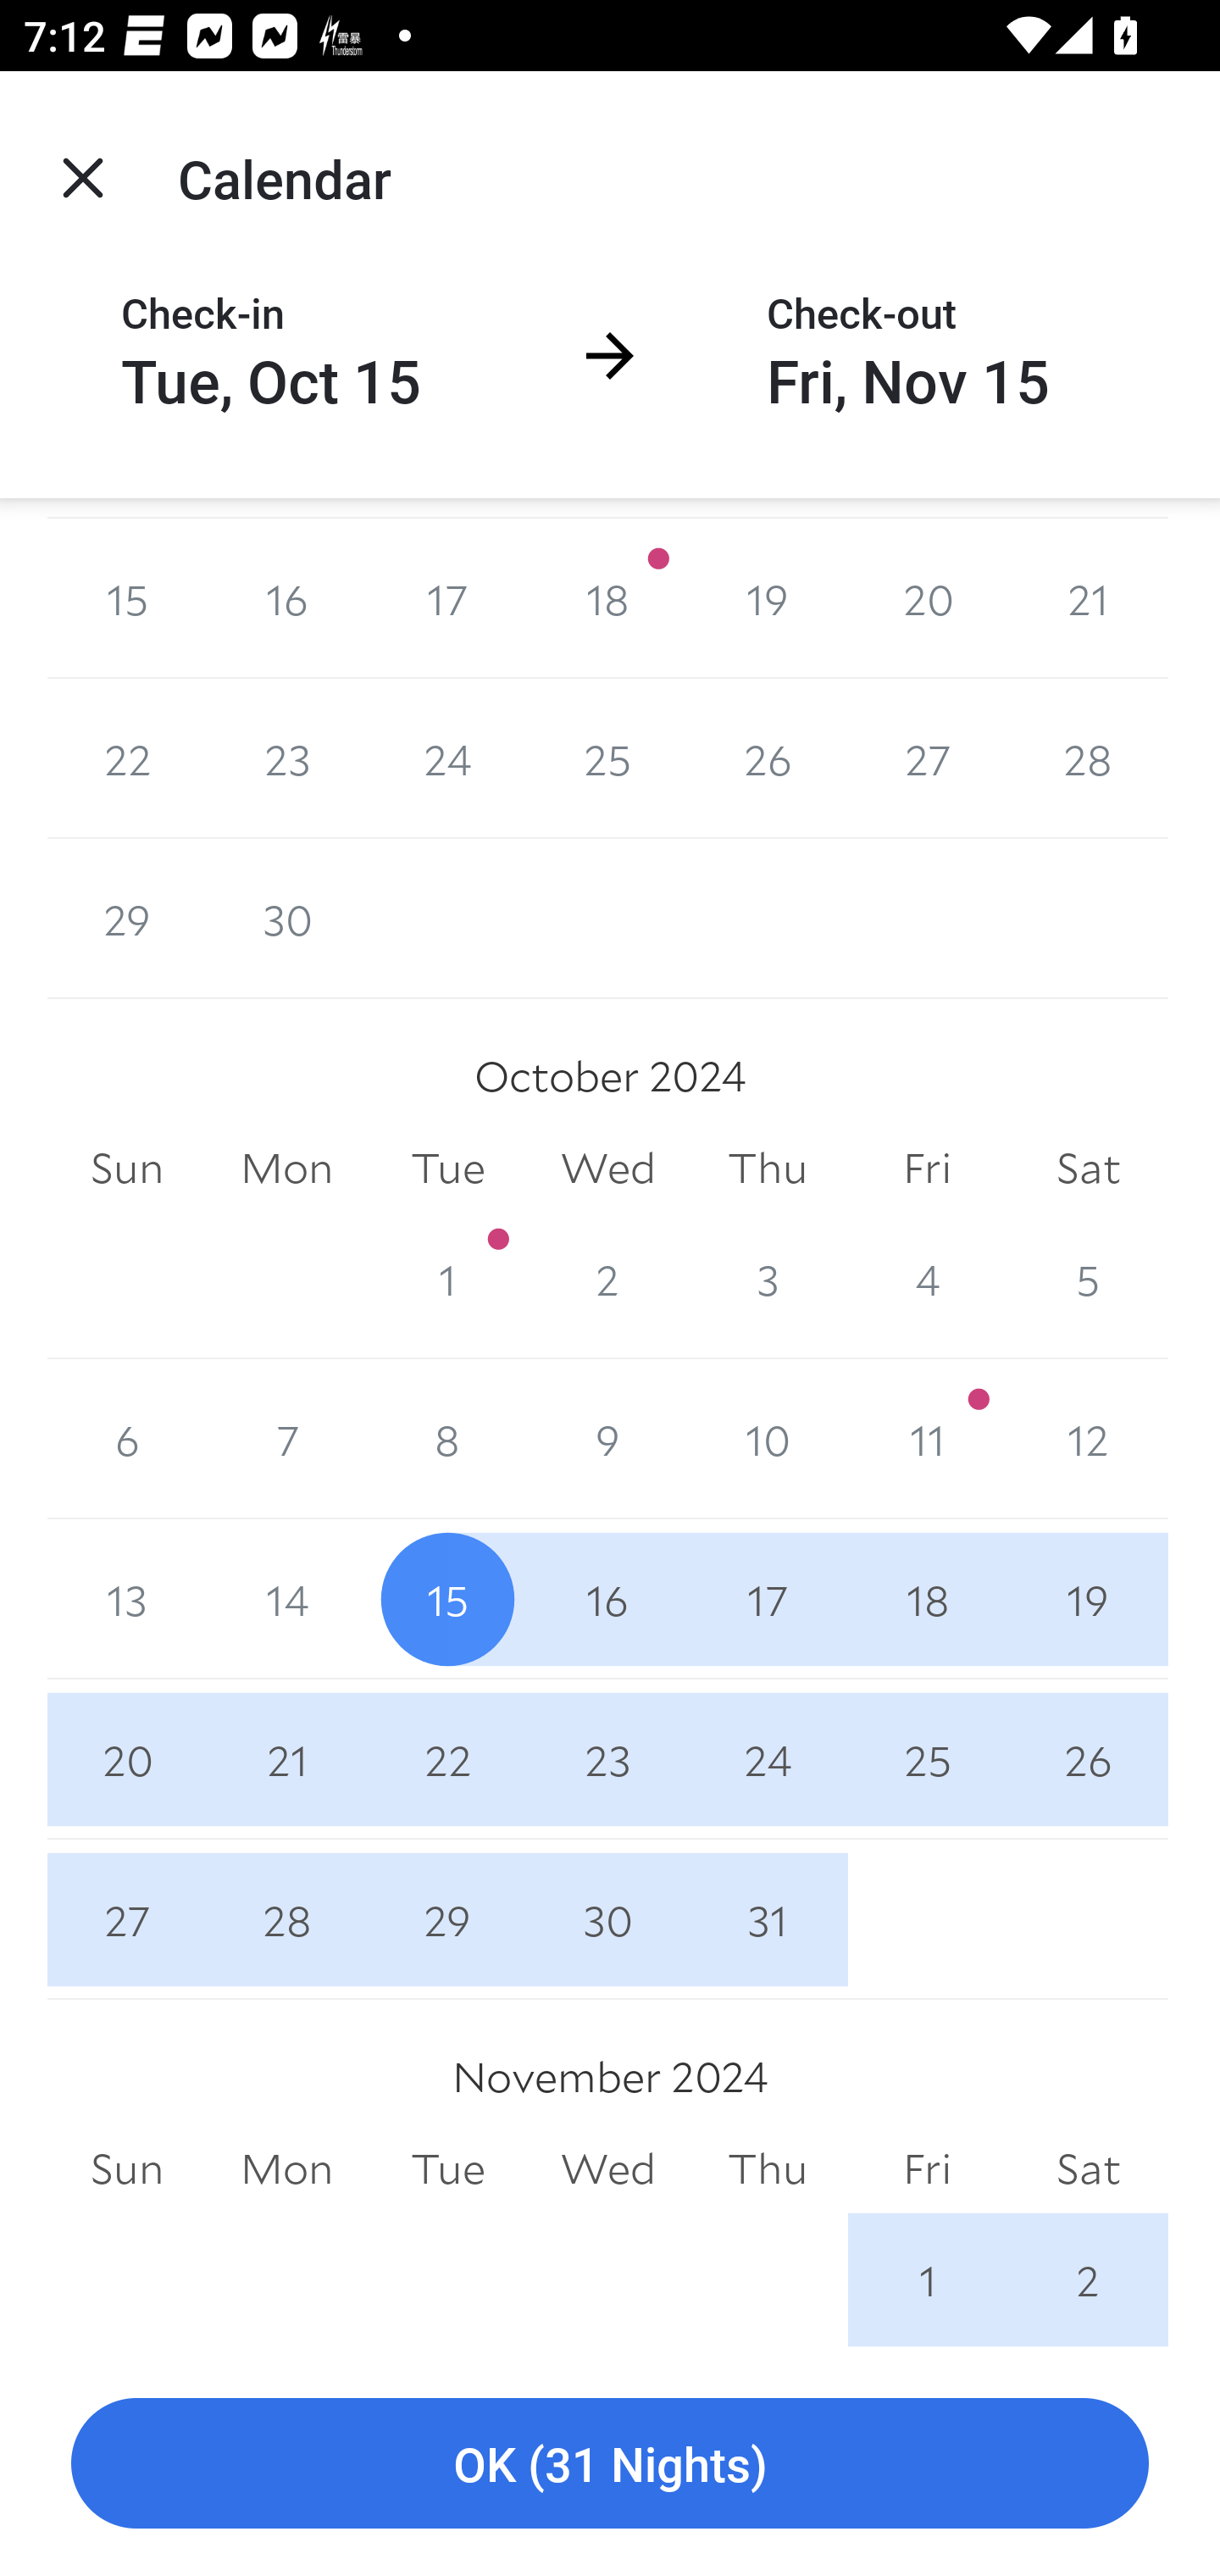 Image resolution: width=1220 pixels, height=2576 pixels. What do you see at coordinates (127, 1759) in the screenshot?
I see `20 20 October 2024` at bounding box center [127, 1759].